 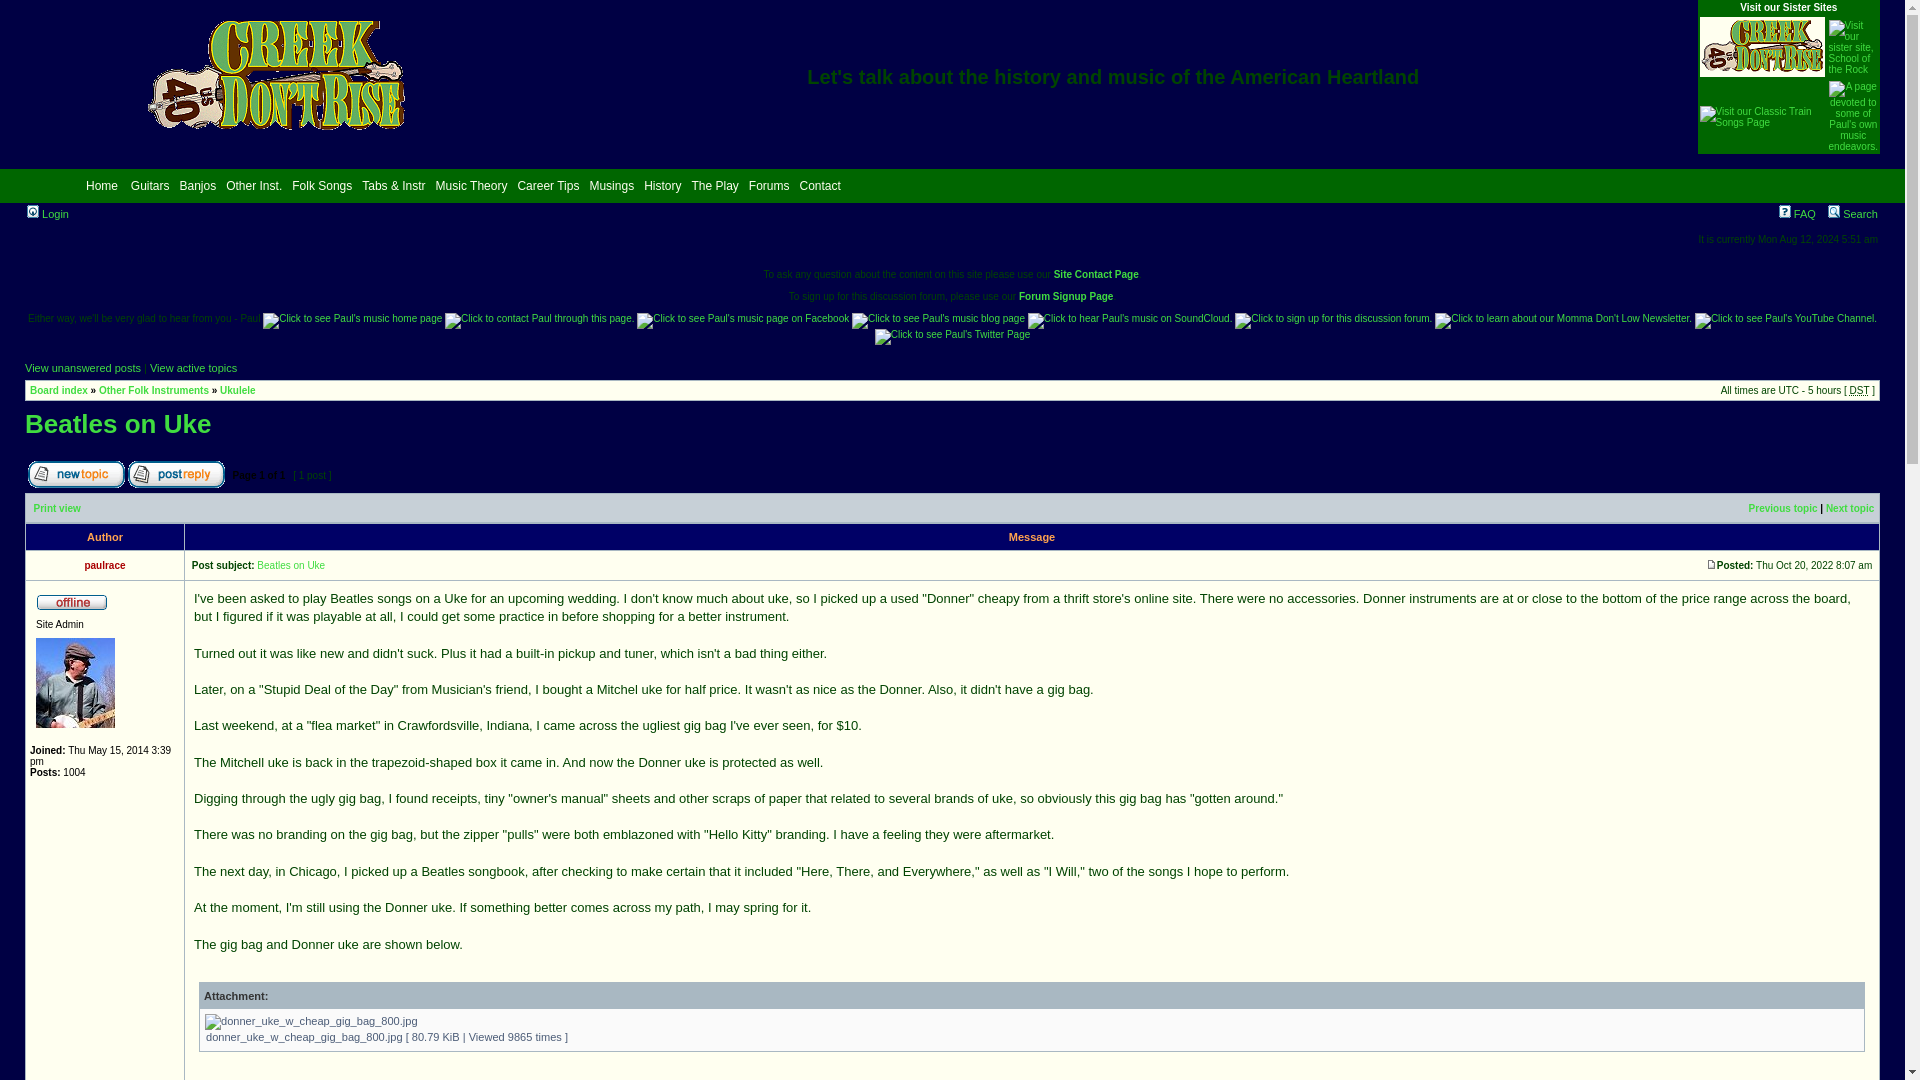 What do you see at coordinates (150, 185) in the screenshot?
I see `Guitars` at bounding box center [150, 185].